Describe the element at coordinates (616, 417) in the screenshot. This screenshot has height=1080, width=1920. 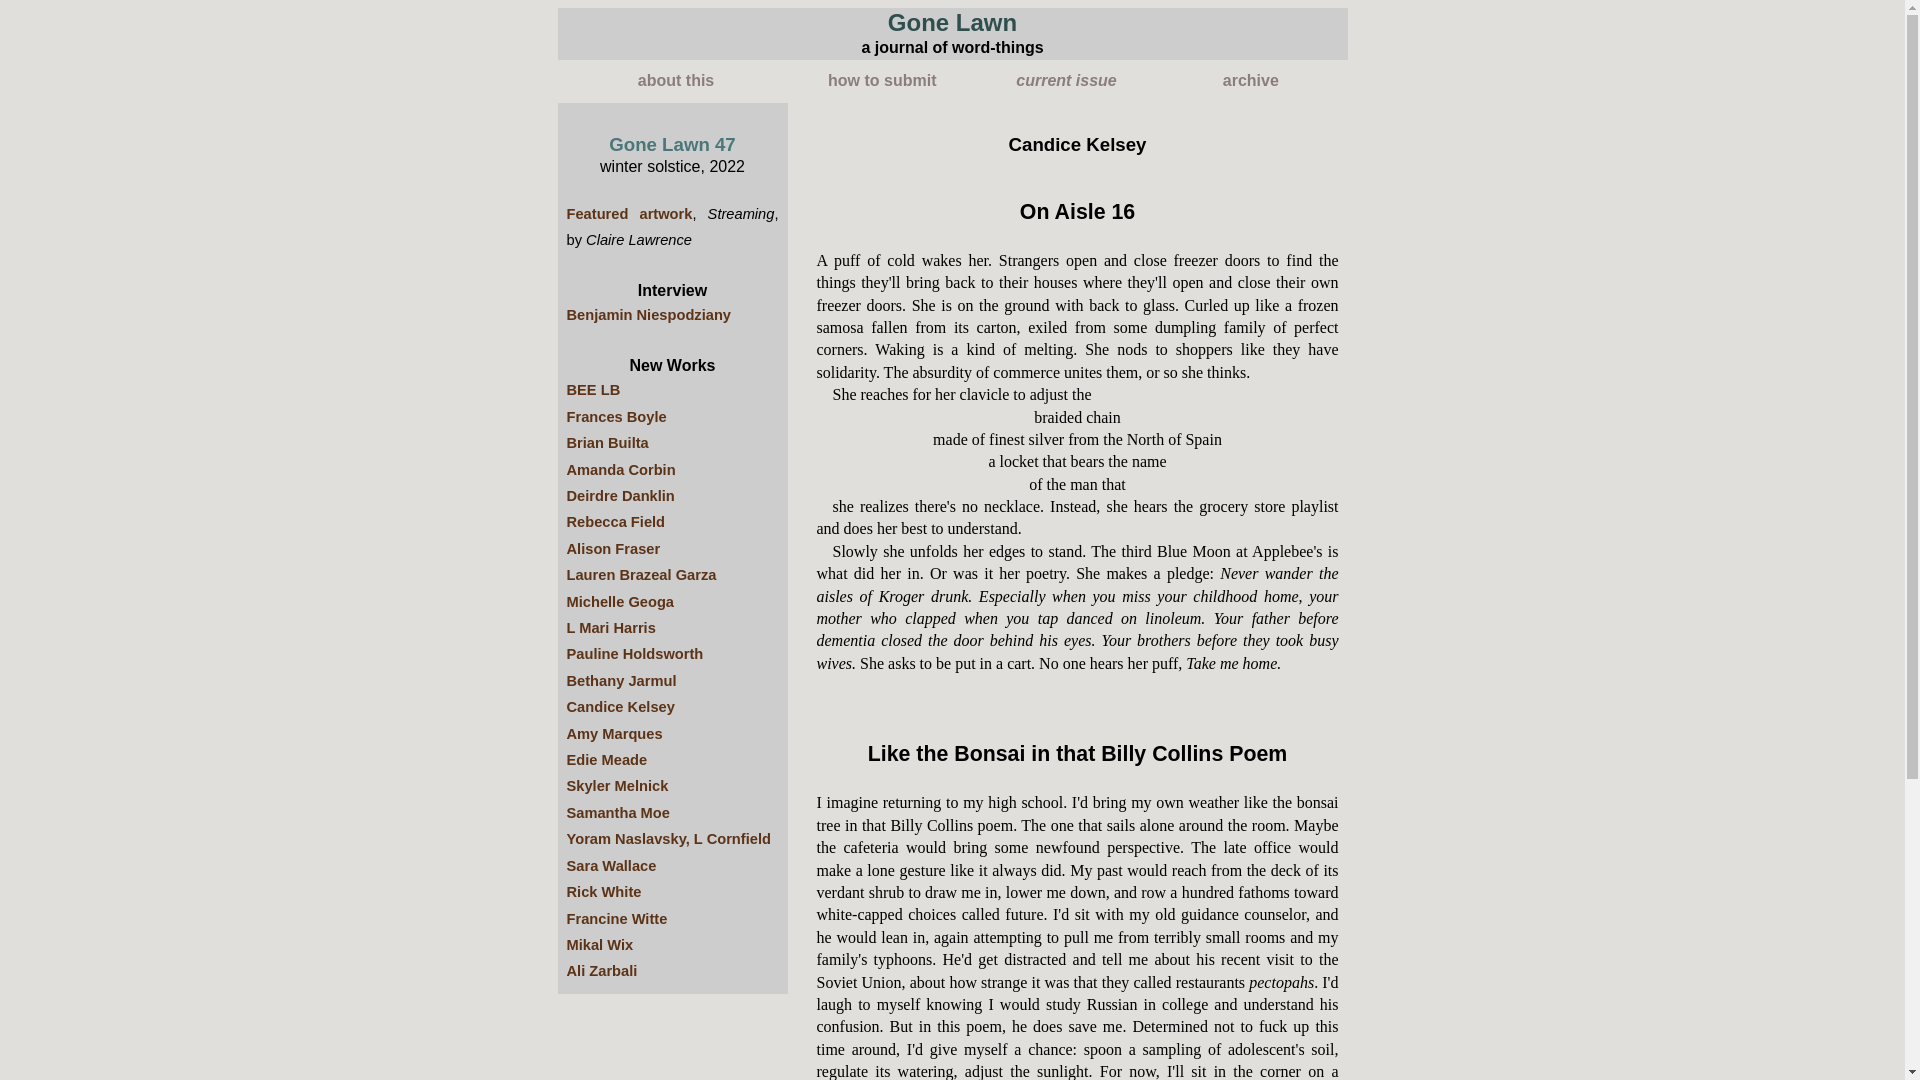
I see `Frances Boyle` at that location.